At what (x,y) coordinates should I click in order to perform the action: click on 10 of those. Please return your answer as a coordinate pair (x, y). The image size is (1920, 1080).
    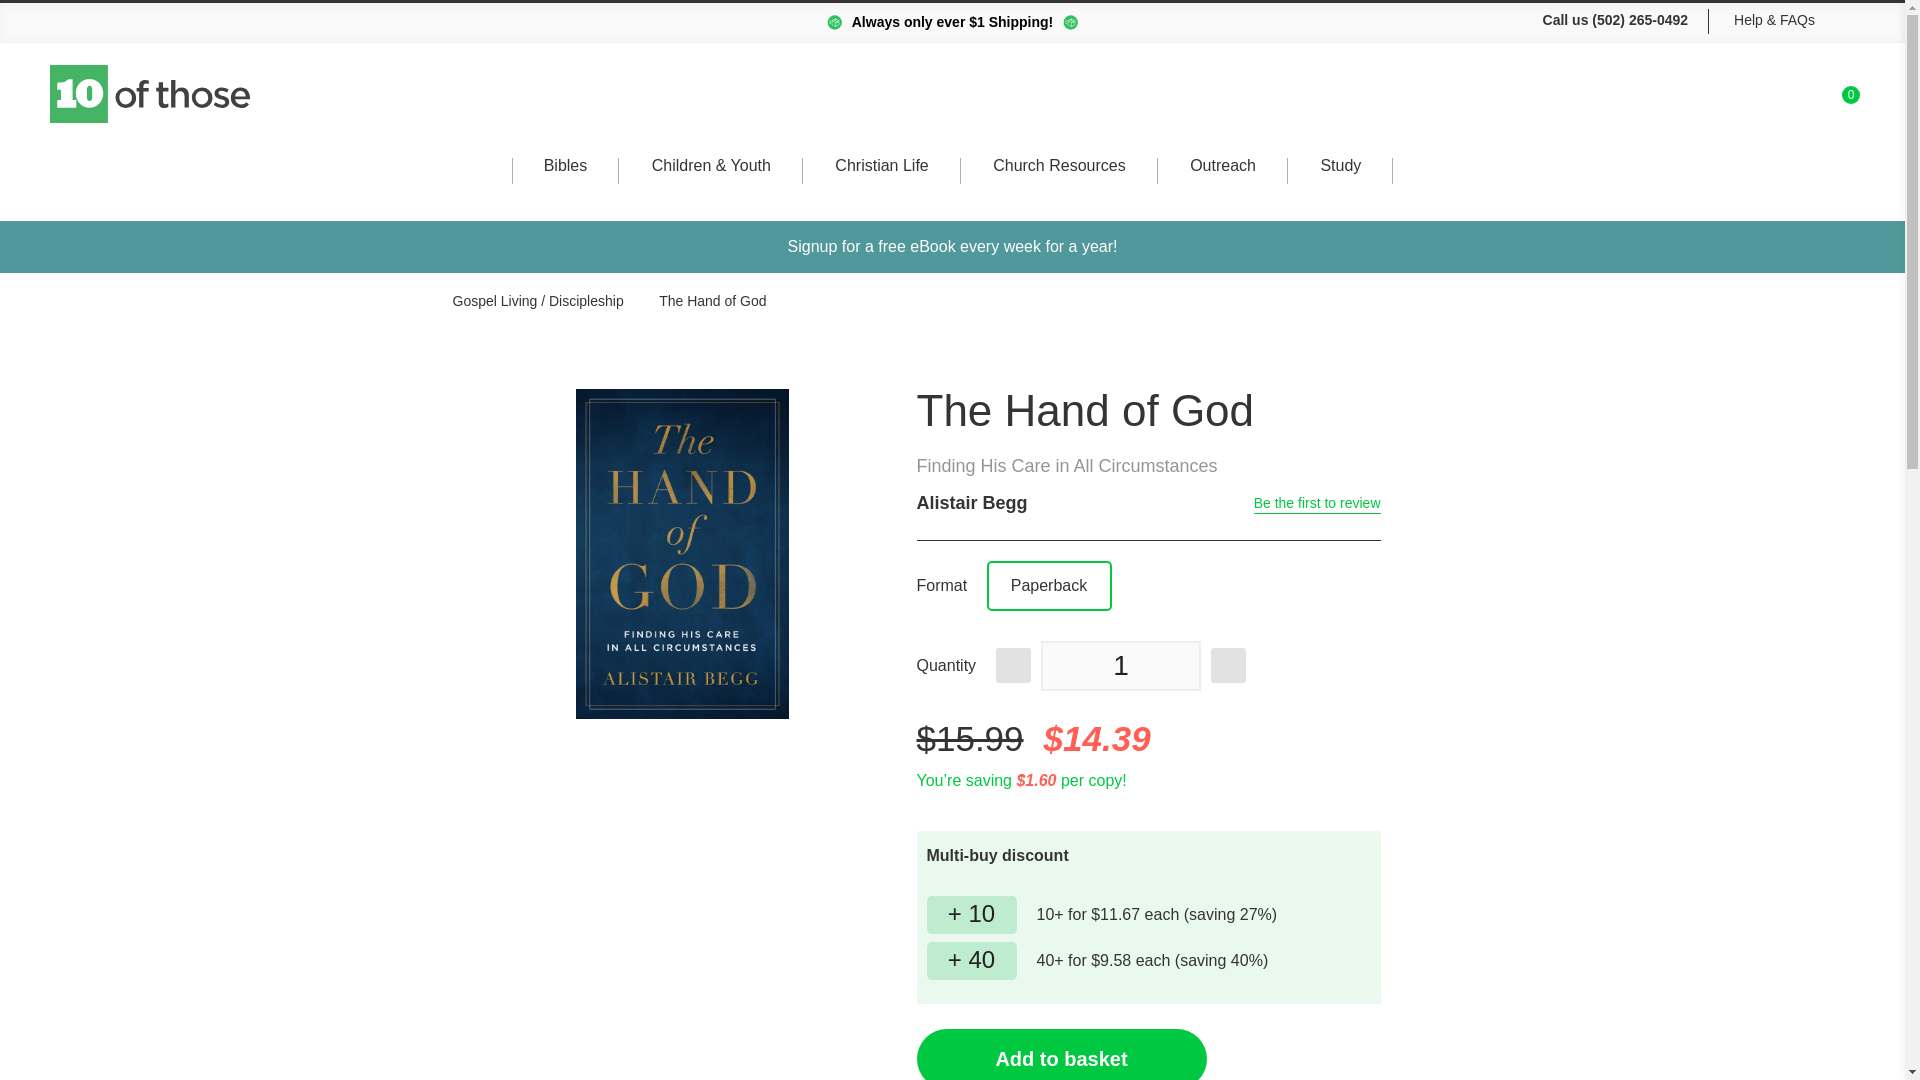
    Looking at the image, I should click on (1796, 104).